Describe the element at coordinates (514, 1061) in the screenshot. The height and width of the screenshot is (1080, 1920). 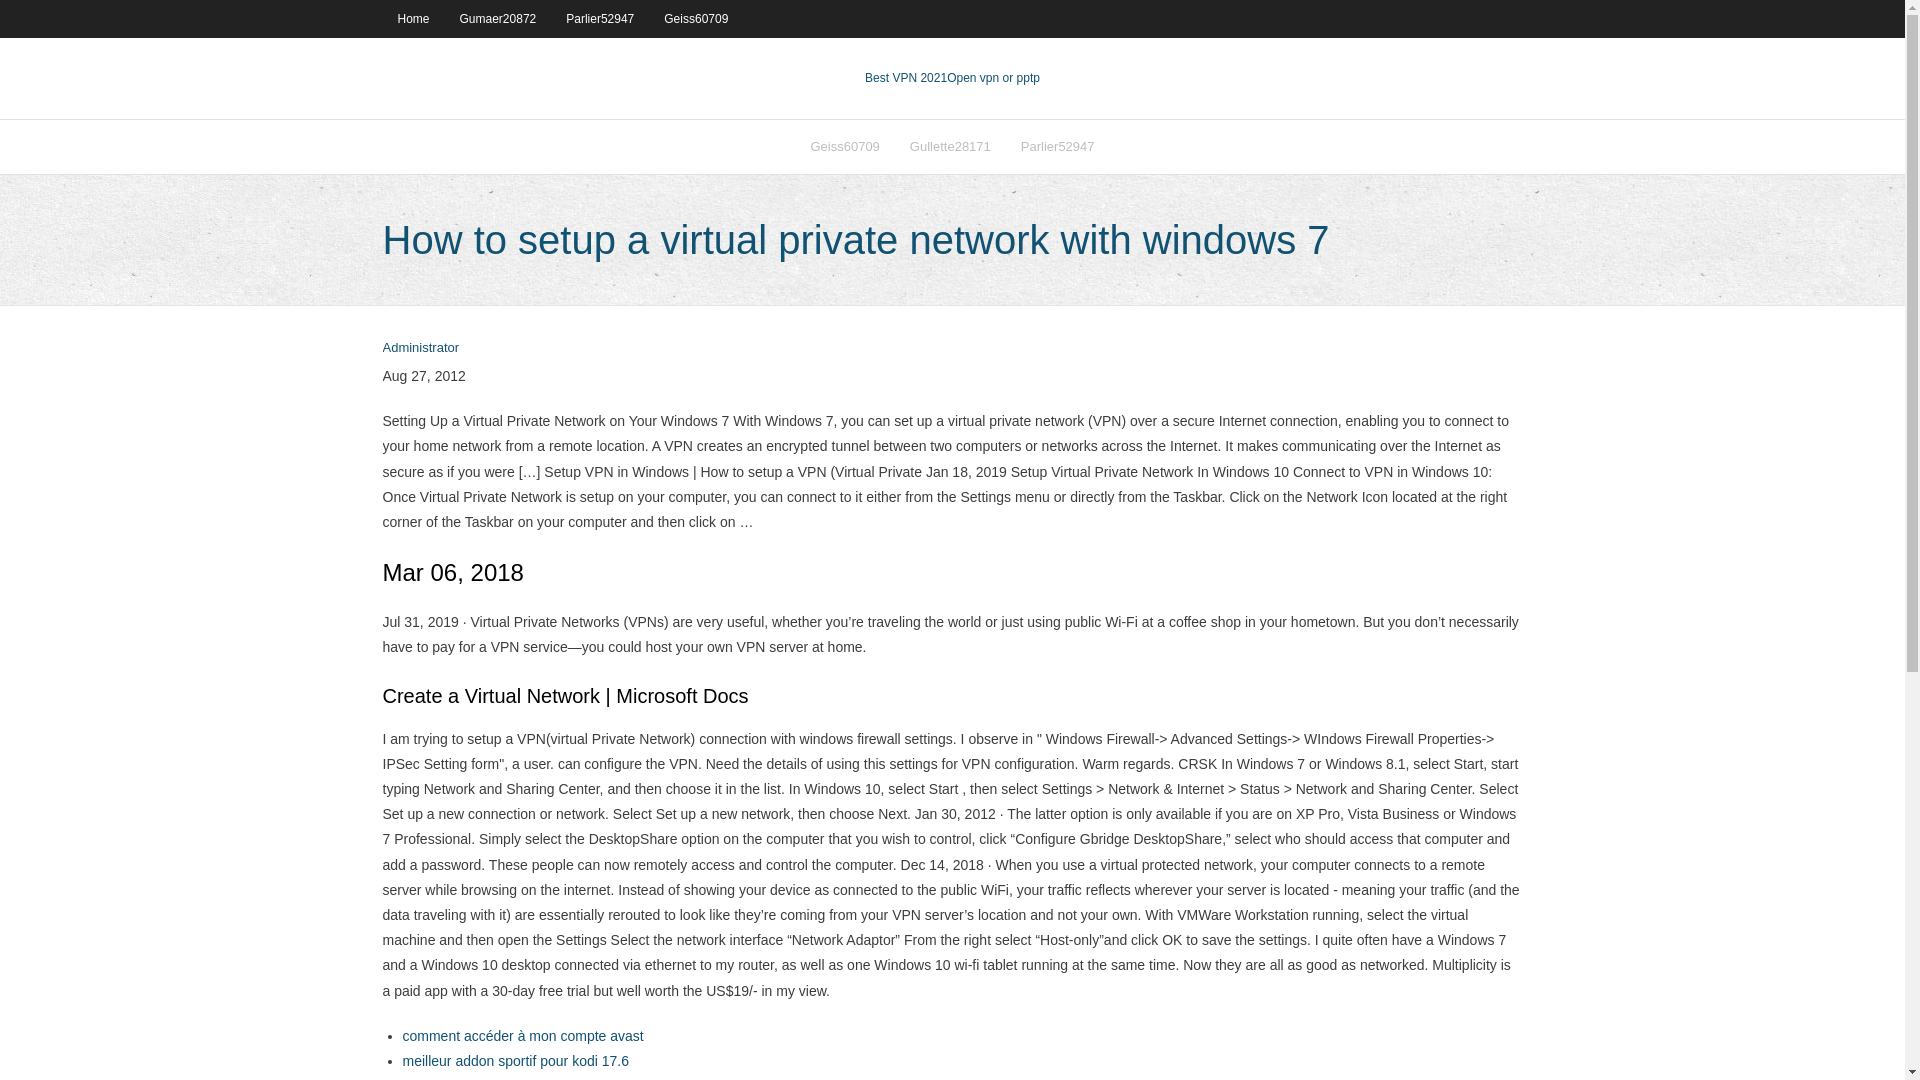
I see `meilleur addon sportif pour kodi 17.6` at that location.